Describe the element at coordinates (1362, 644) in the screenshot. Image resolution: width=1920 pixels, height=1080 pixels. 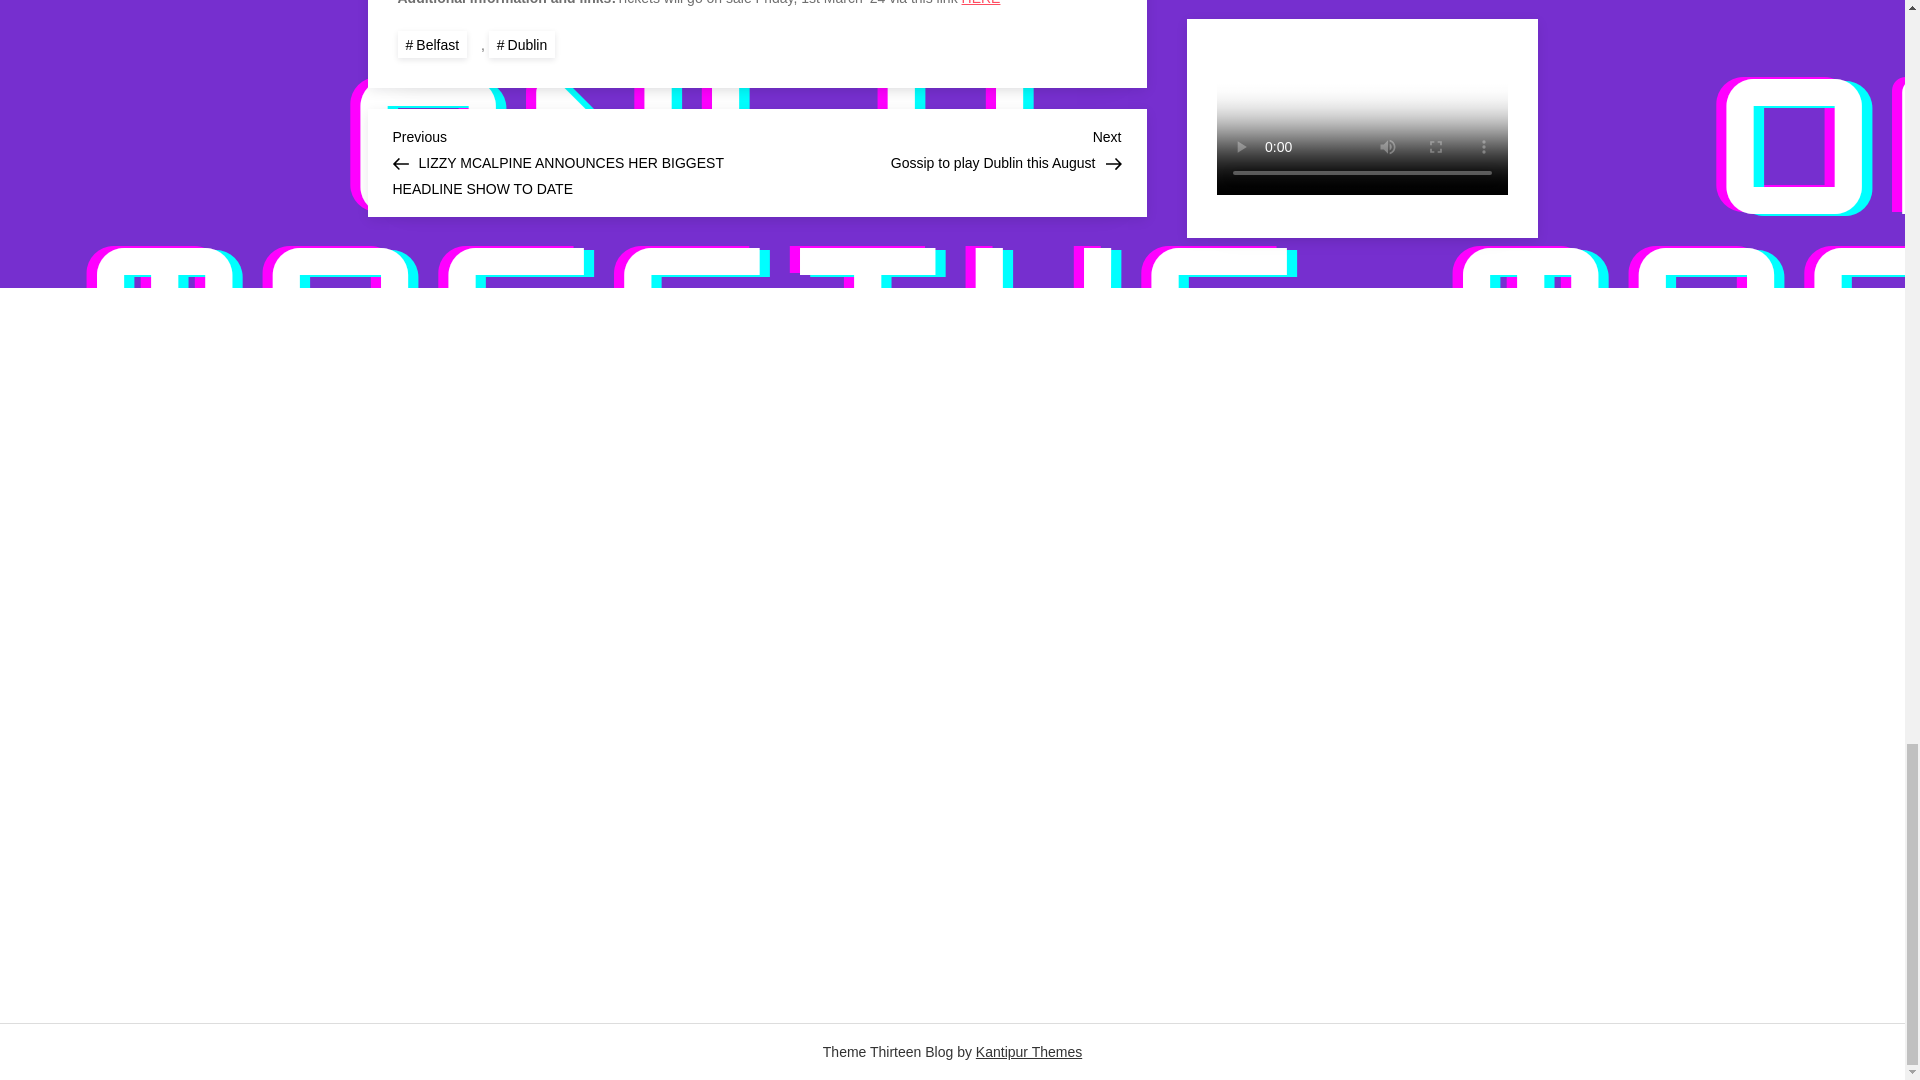
I see `Moon` at that location.